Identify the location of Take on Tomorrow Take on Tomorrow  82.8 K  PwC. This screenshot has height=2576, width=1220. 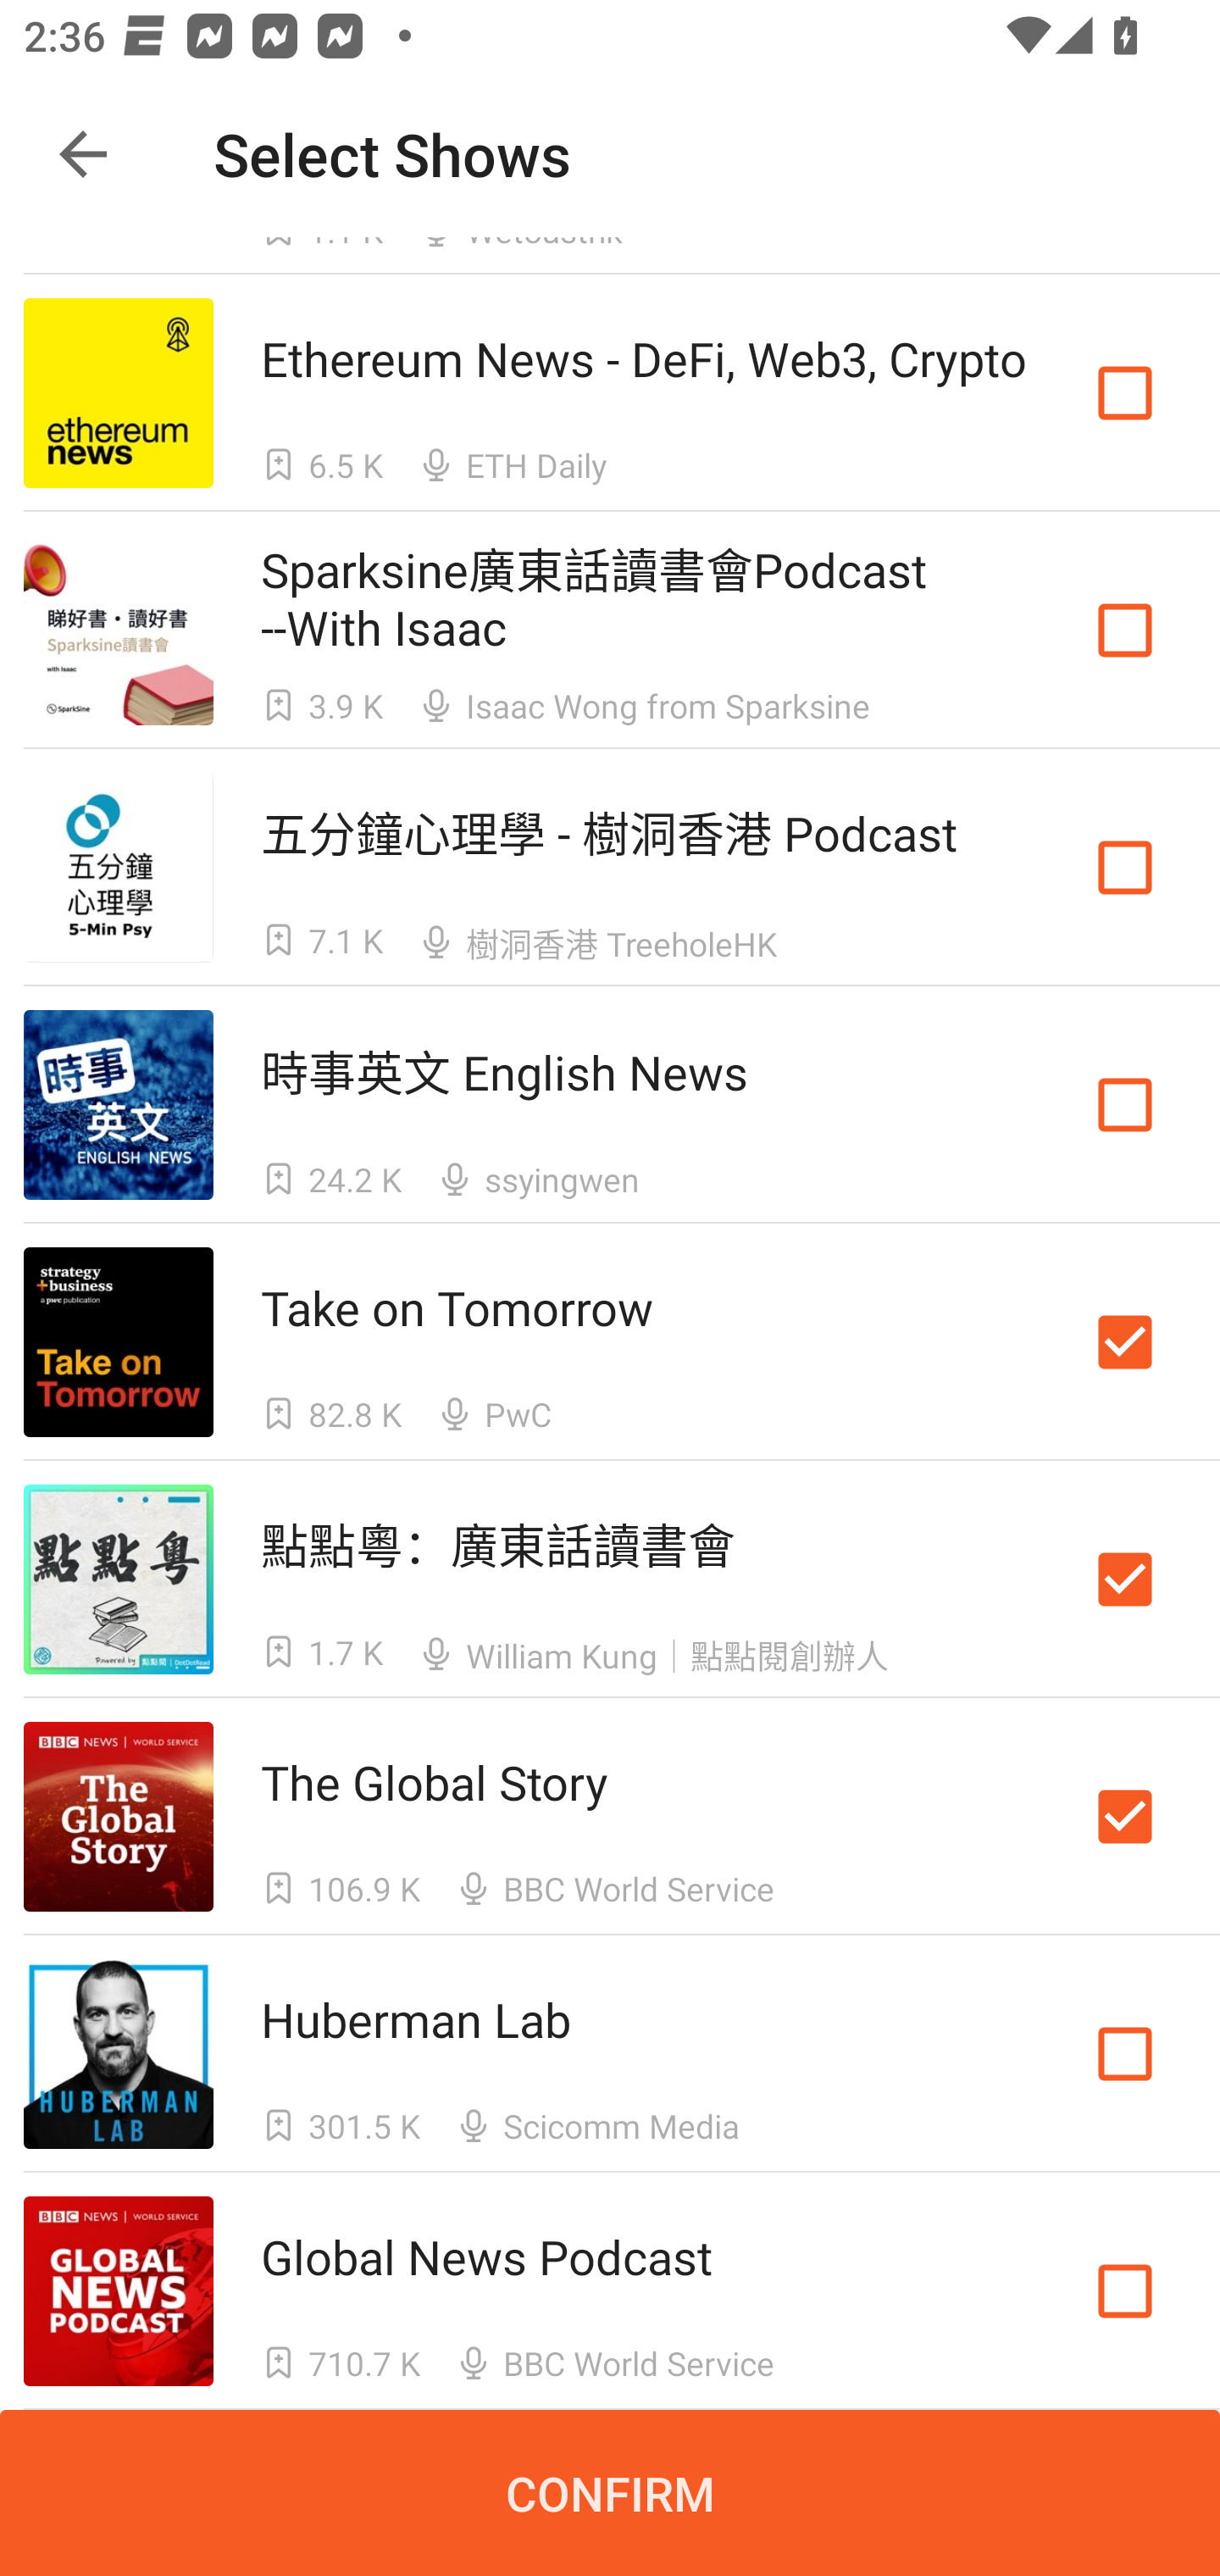
(610, 1342).